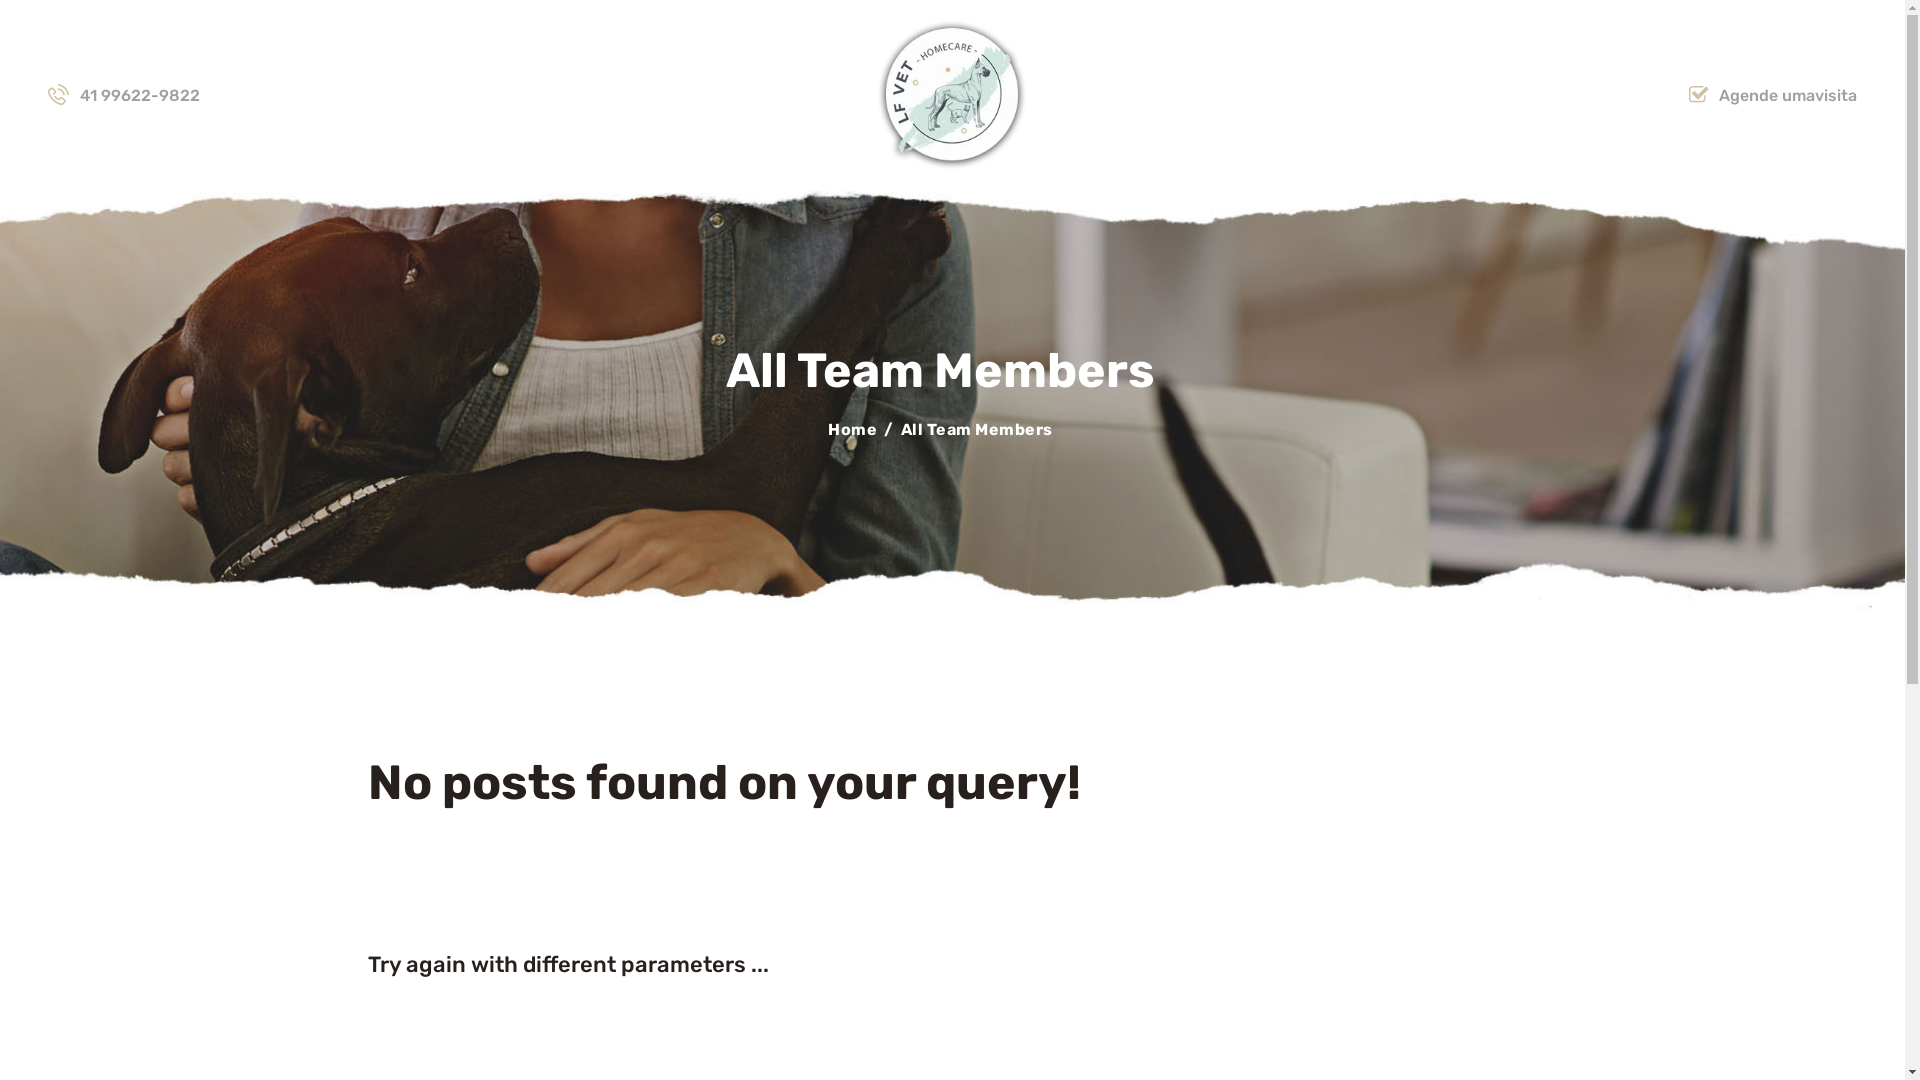  What do you see at coordinates (124, 96) in the screenshot?
I see `41 99622-9822` at bounding box center [124, 96].